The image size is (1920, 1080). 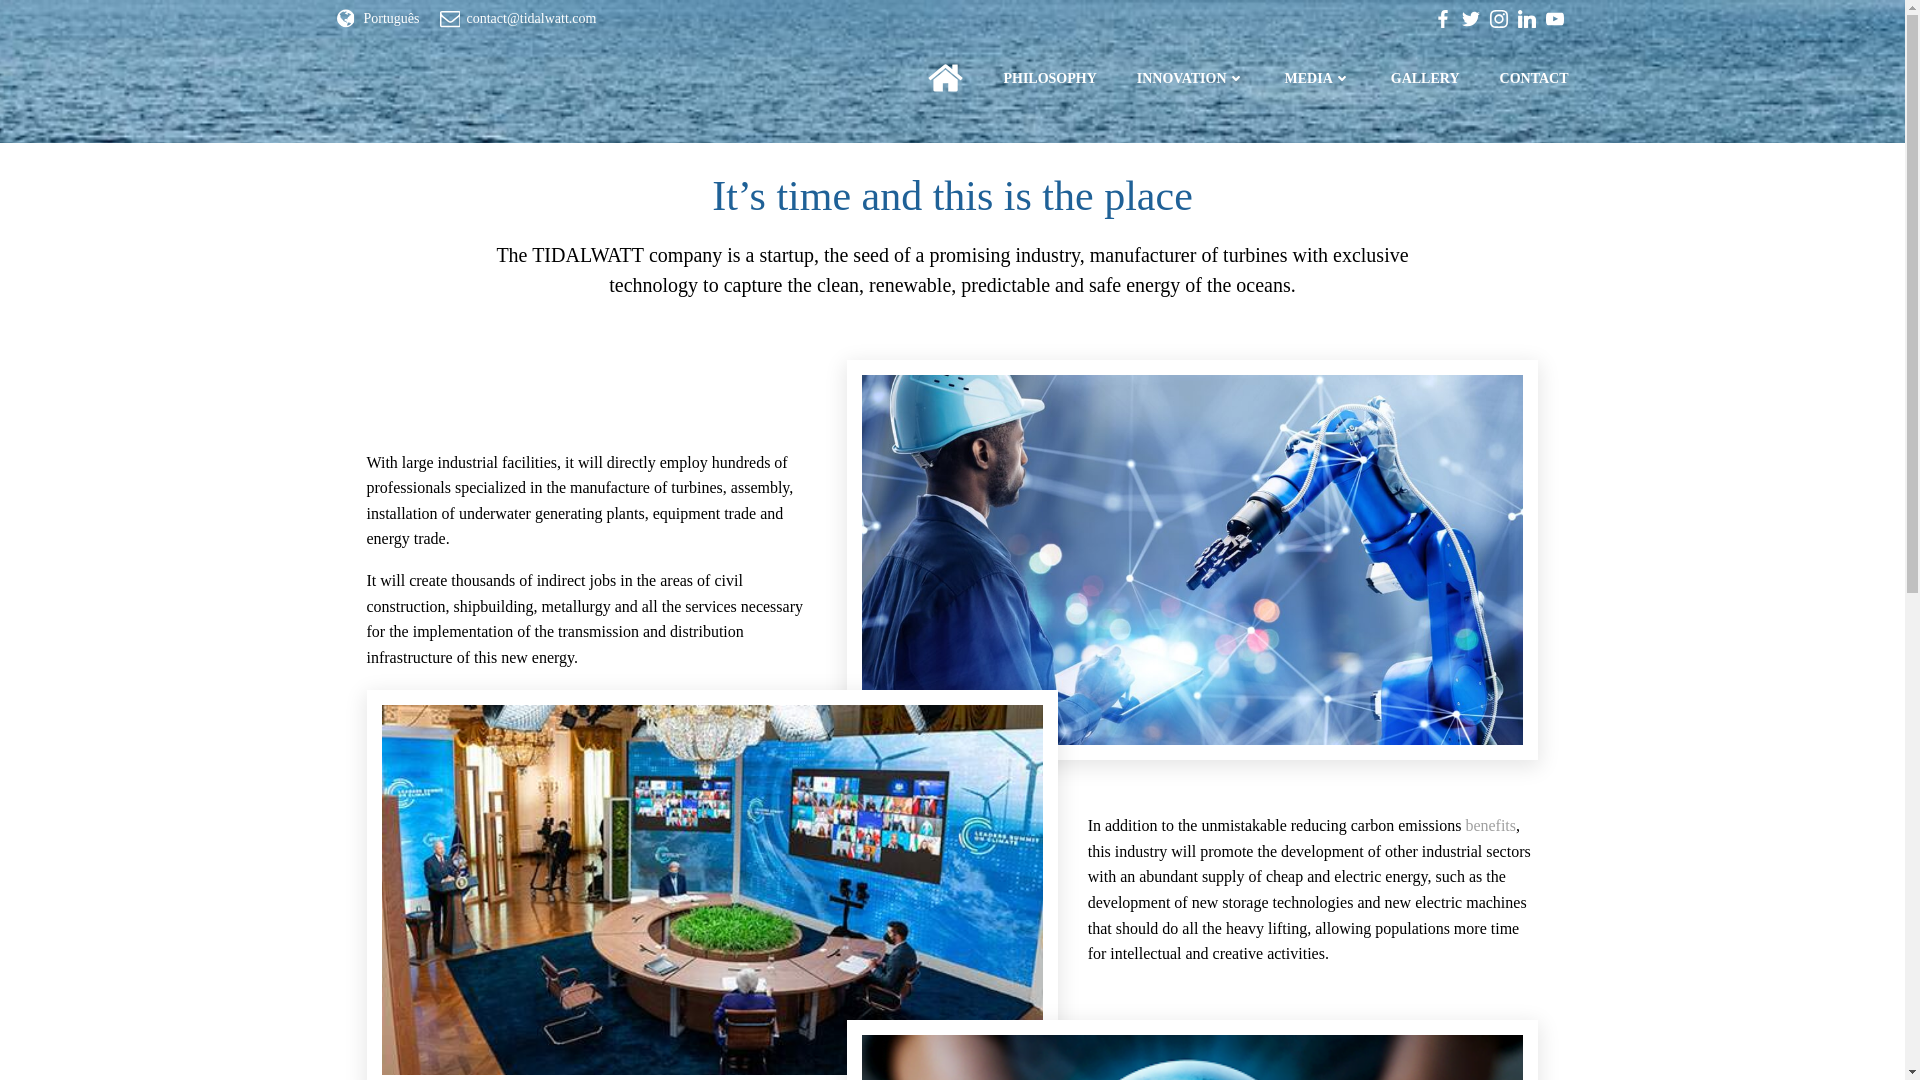 What do you see at coordinates (1049, 78) in the screenshot?
I see `PHILOSOPHY` at bounding box center [1049, 78].